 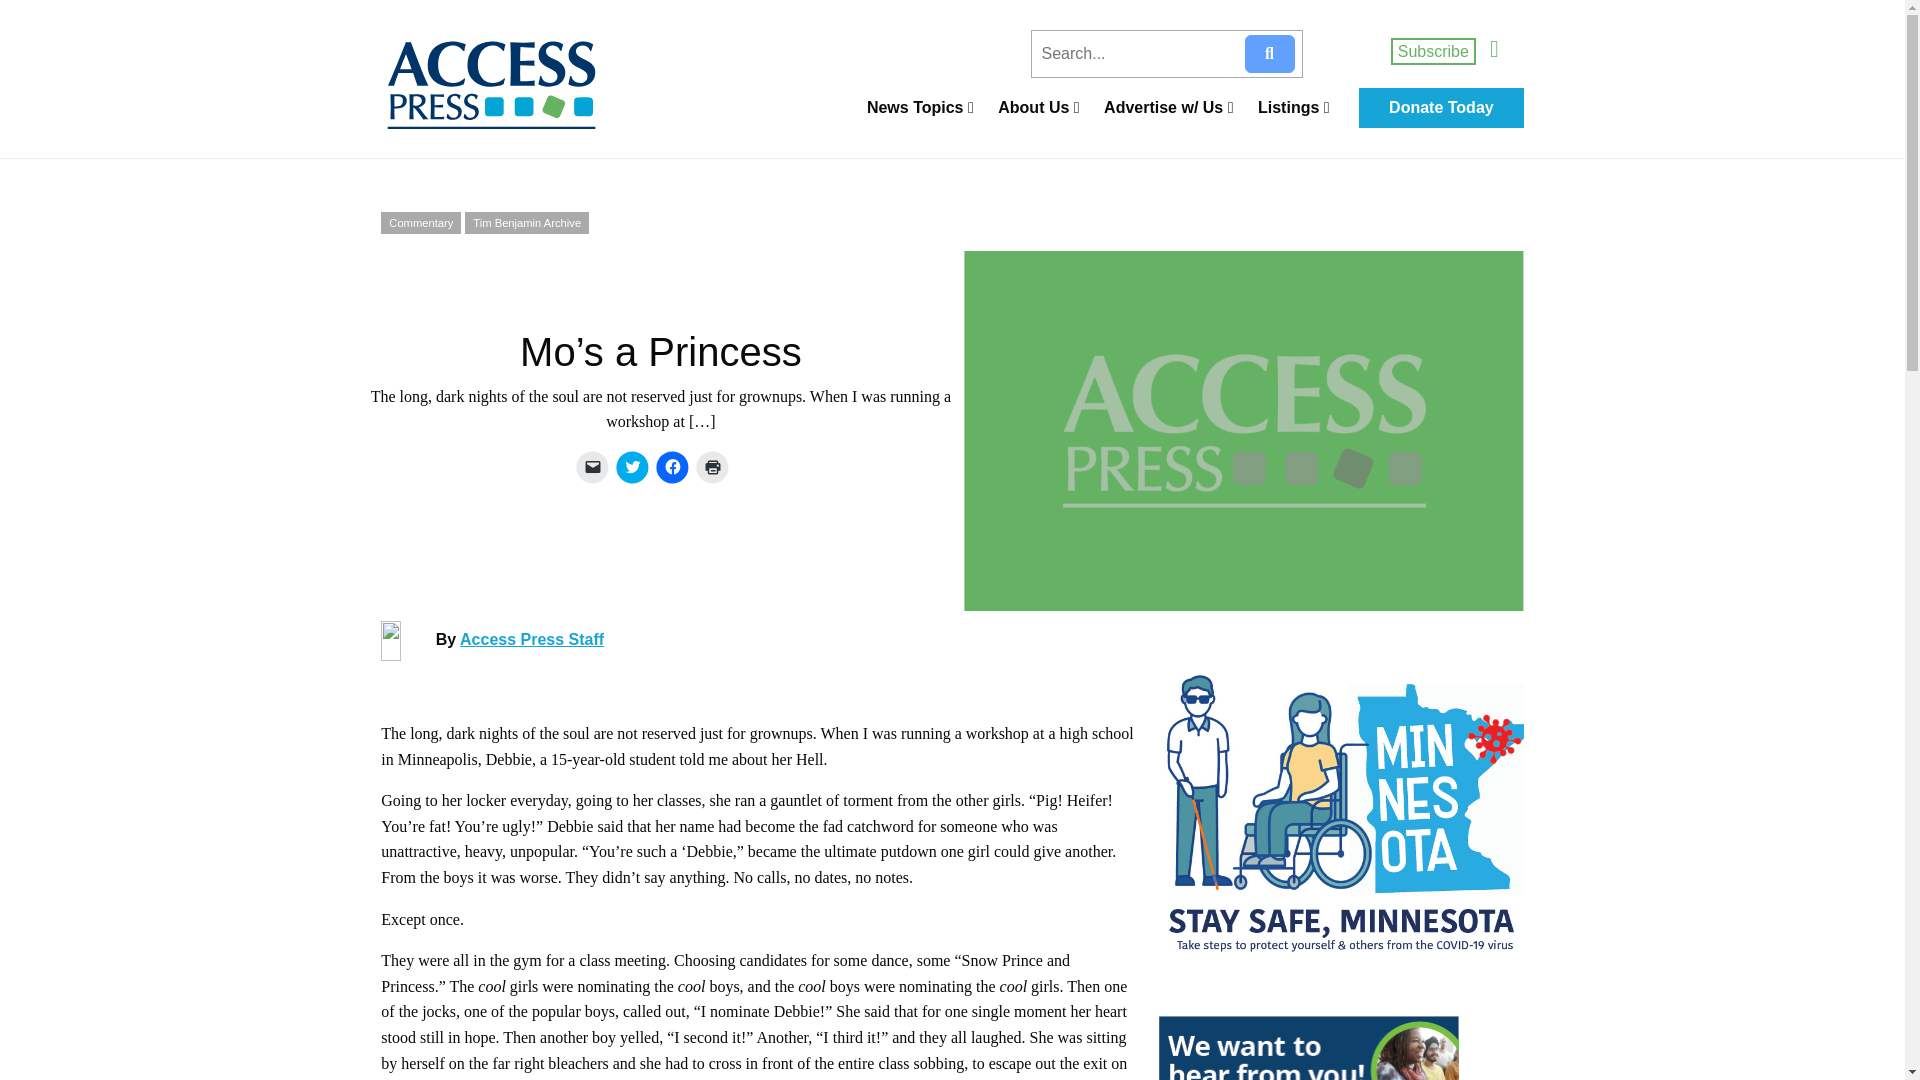 I want to click on Subscribe, so click(x=1433, y=50).